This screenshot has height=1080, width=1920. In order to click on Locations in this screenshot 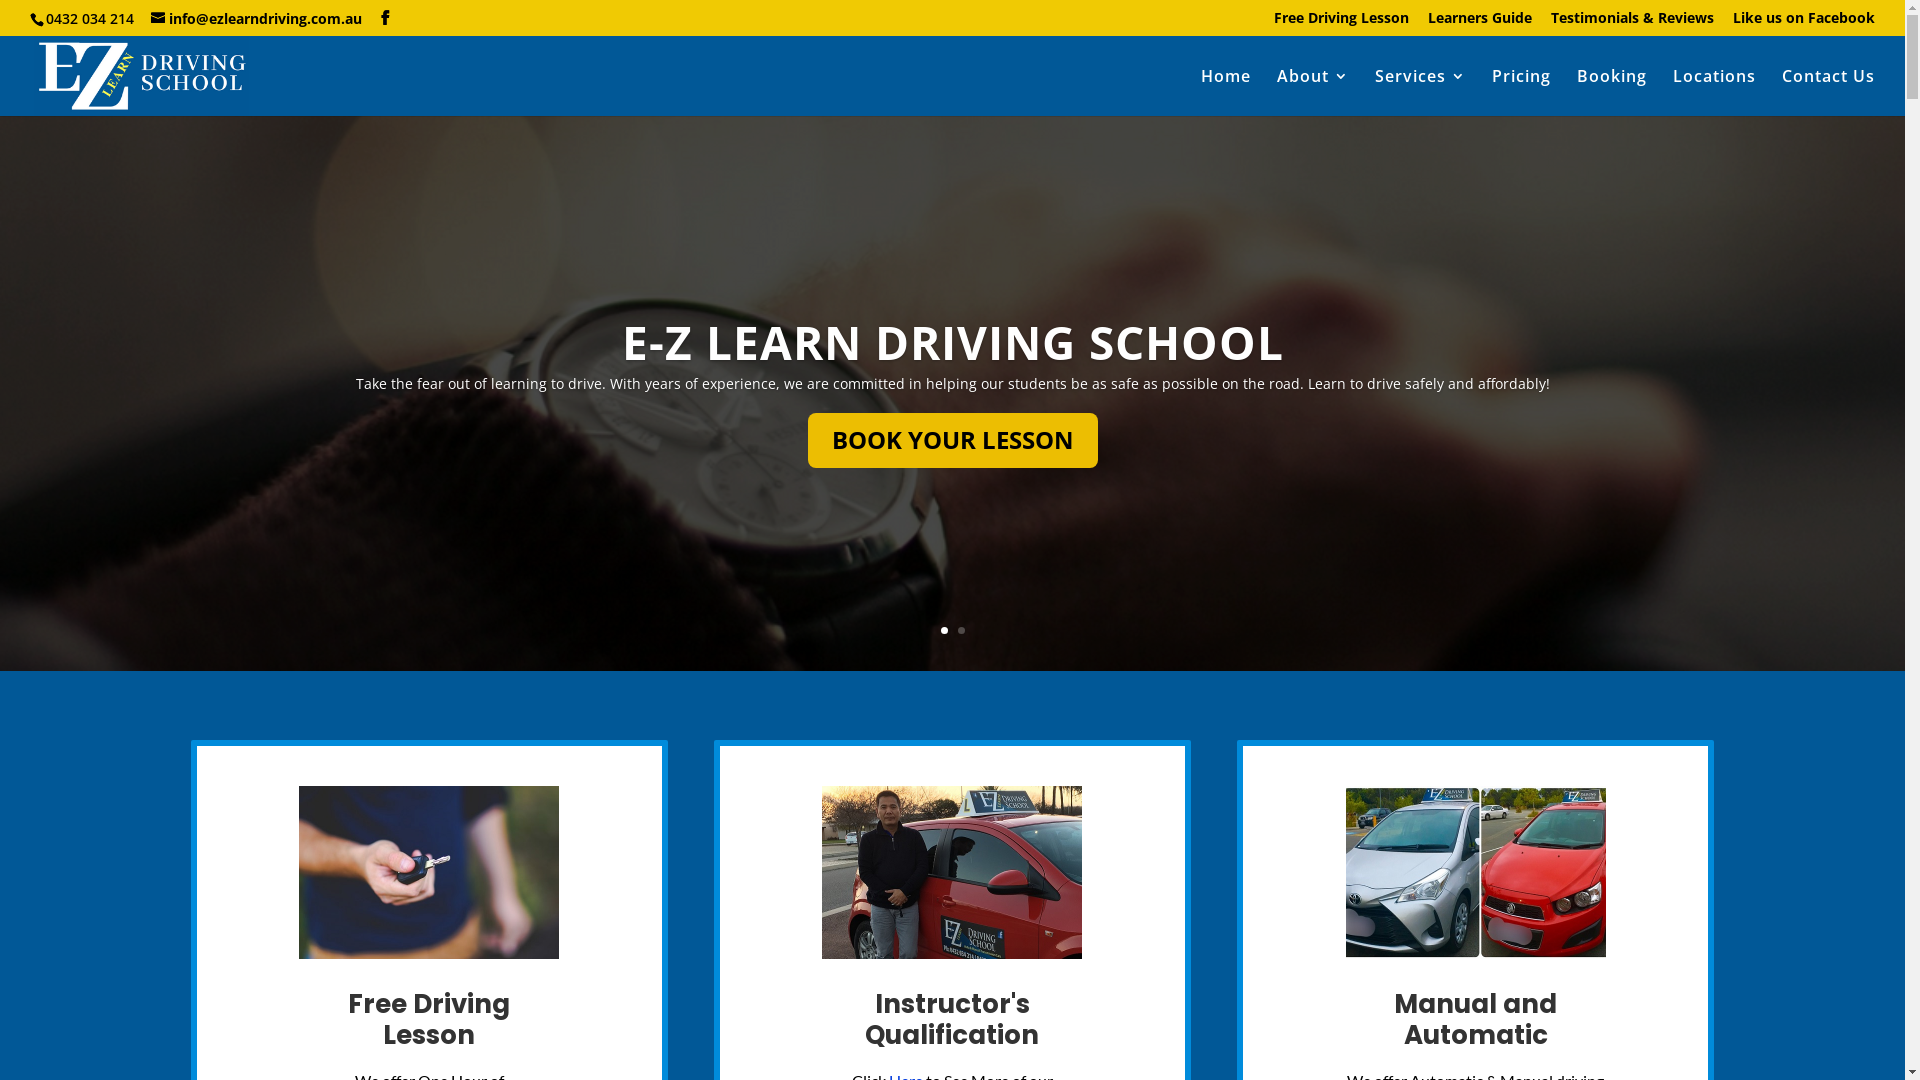, I will do `click(1714, 92)`.